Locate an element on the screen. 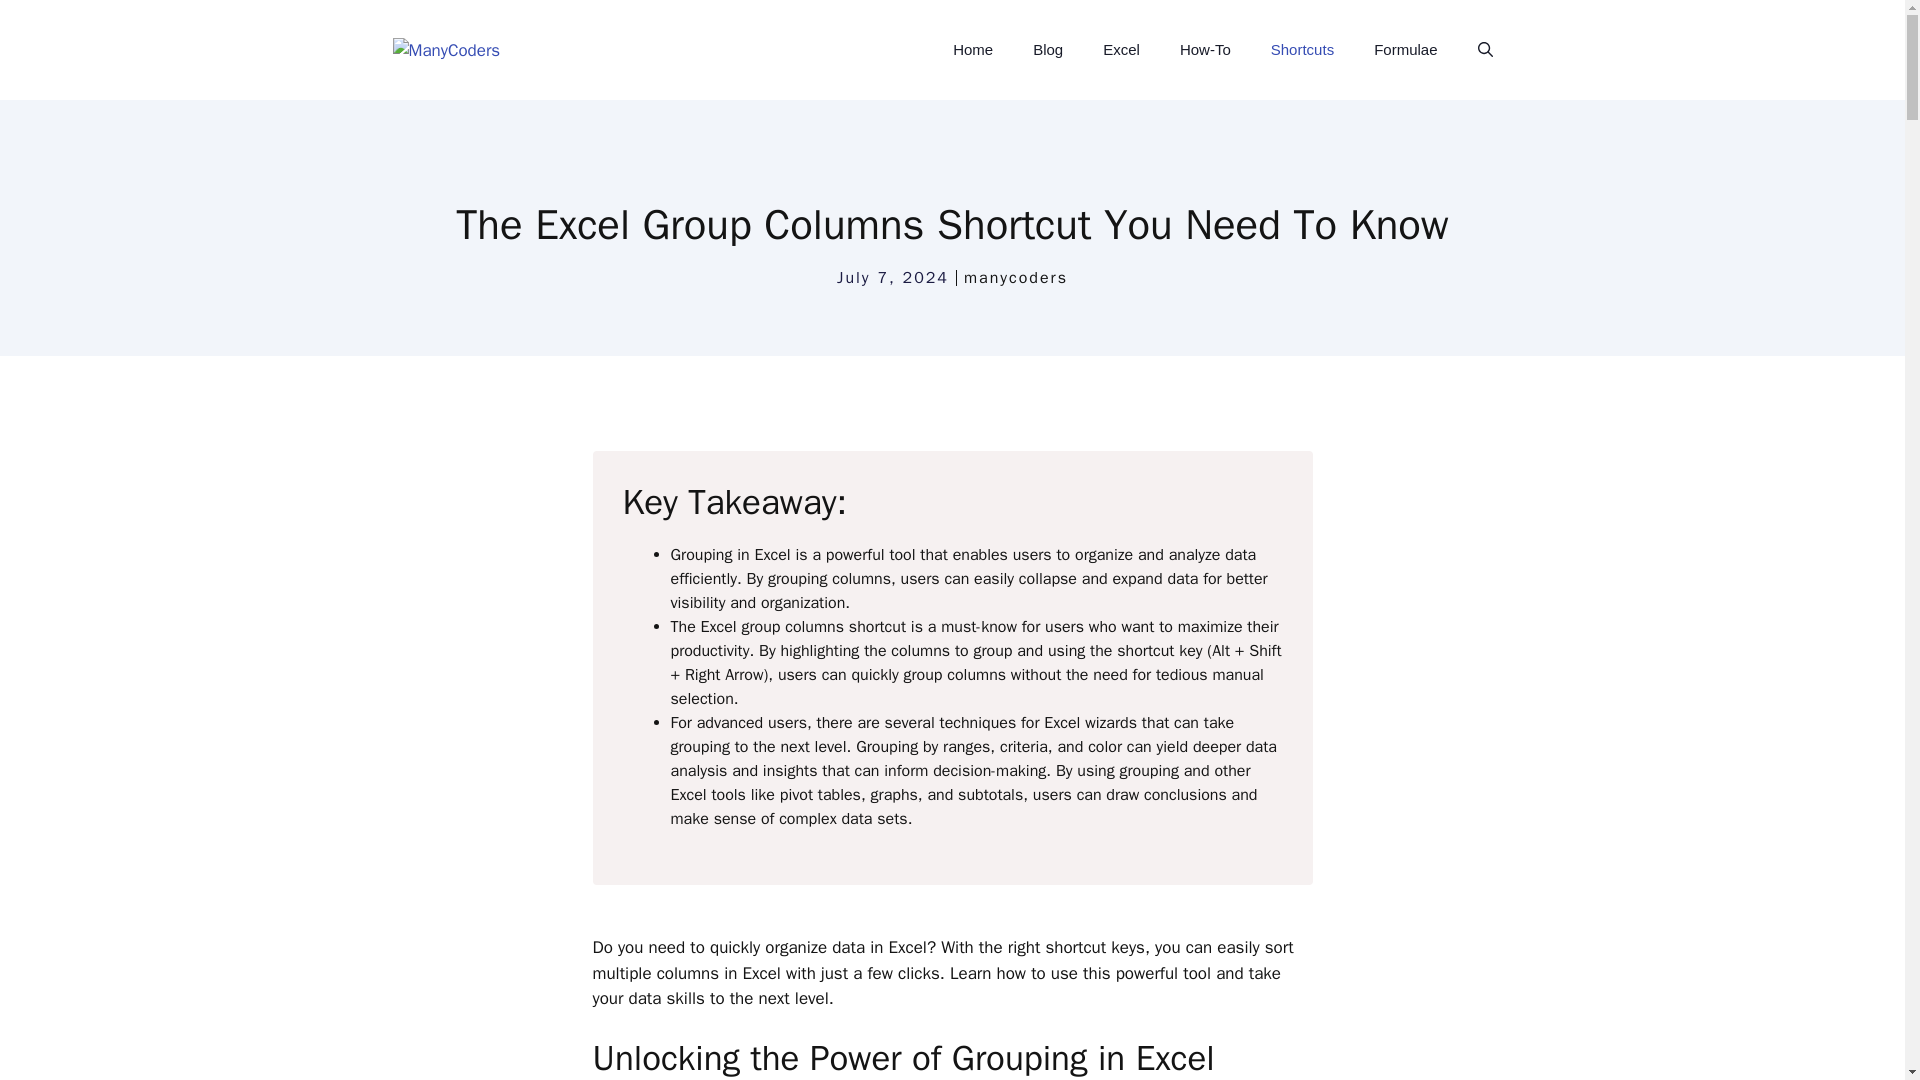 The width and height of the screenshot is (1920, 1080). How-To is located at coordinates (1205, 50).